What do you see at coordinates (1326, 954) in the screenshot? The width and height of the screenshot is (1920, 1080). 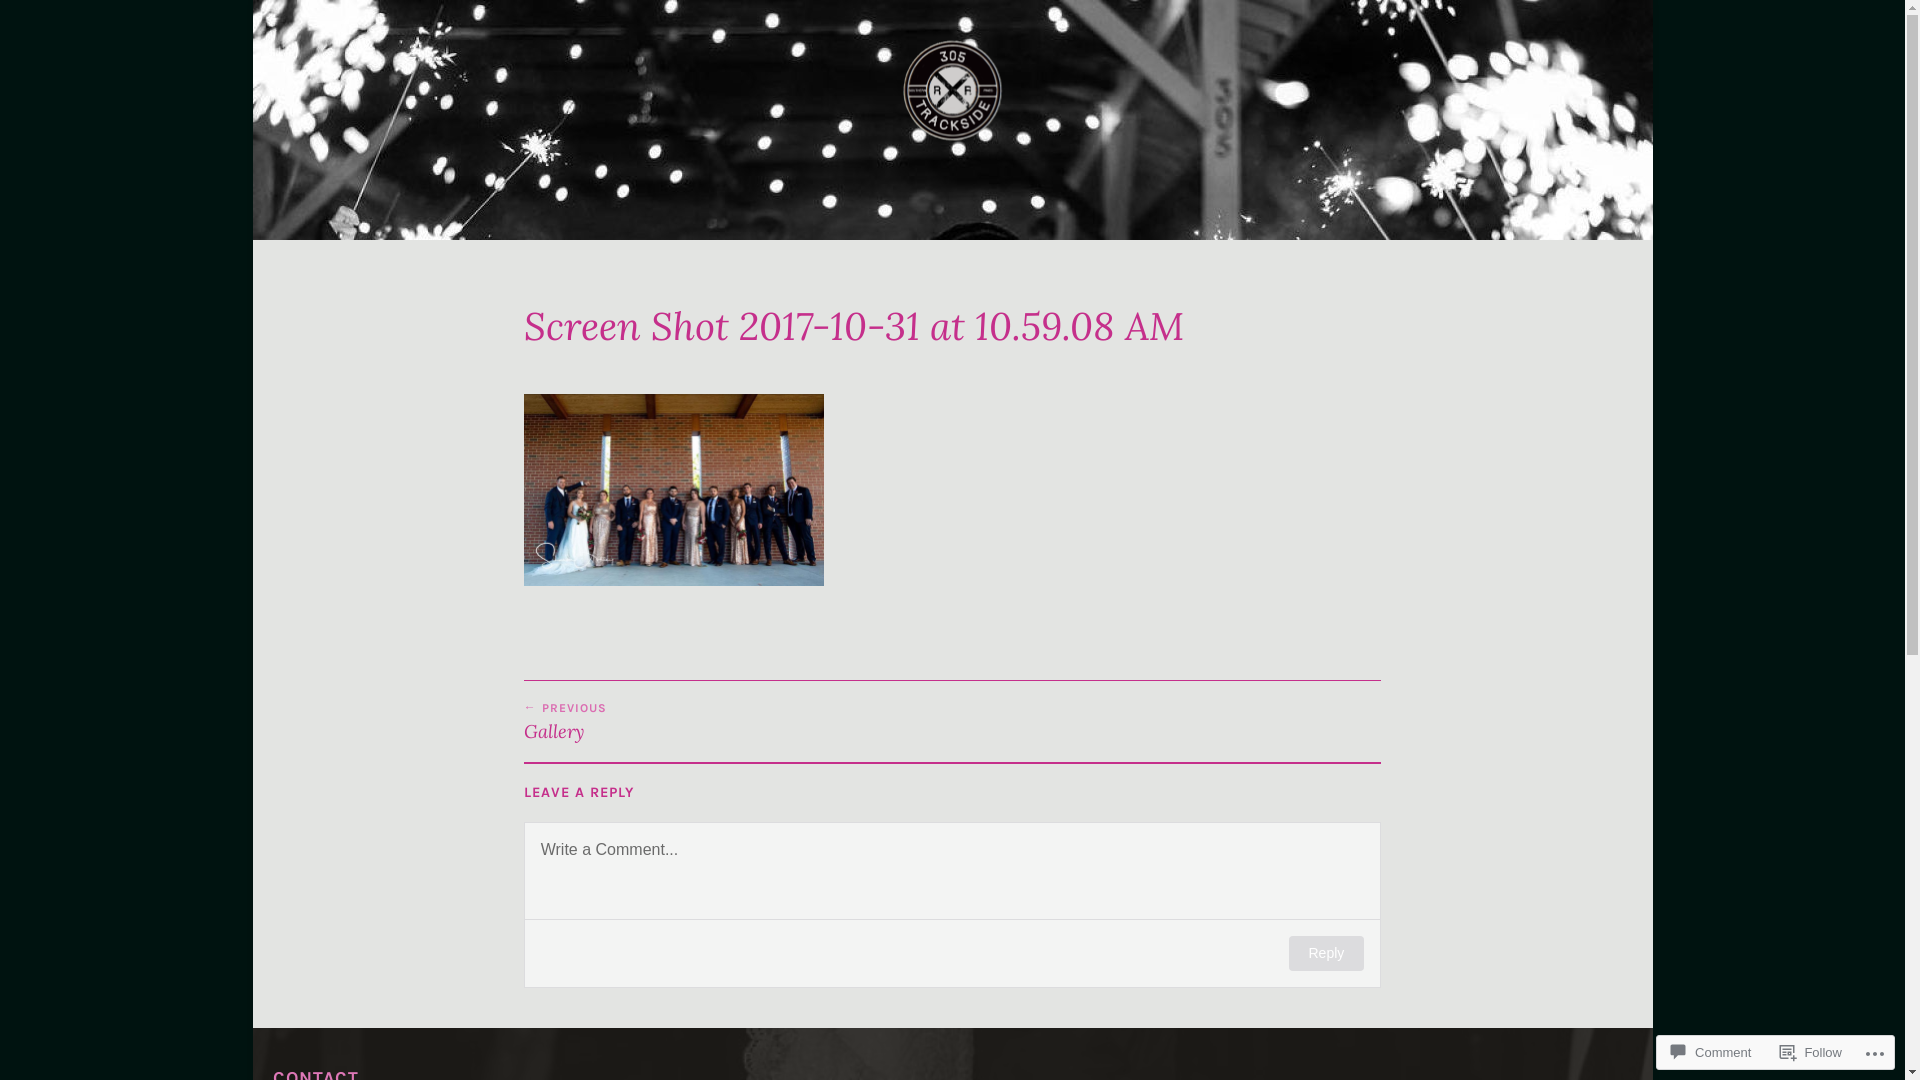 I see `Reply` at bounding box center [1326, 954].